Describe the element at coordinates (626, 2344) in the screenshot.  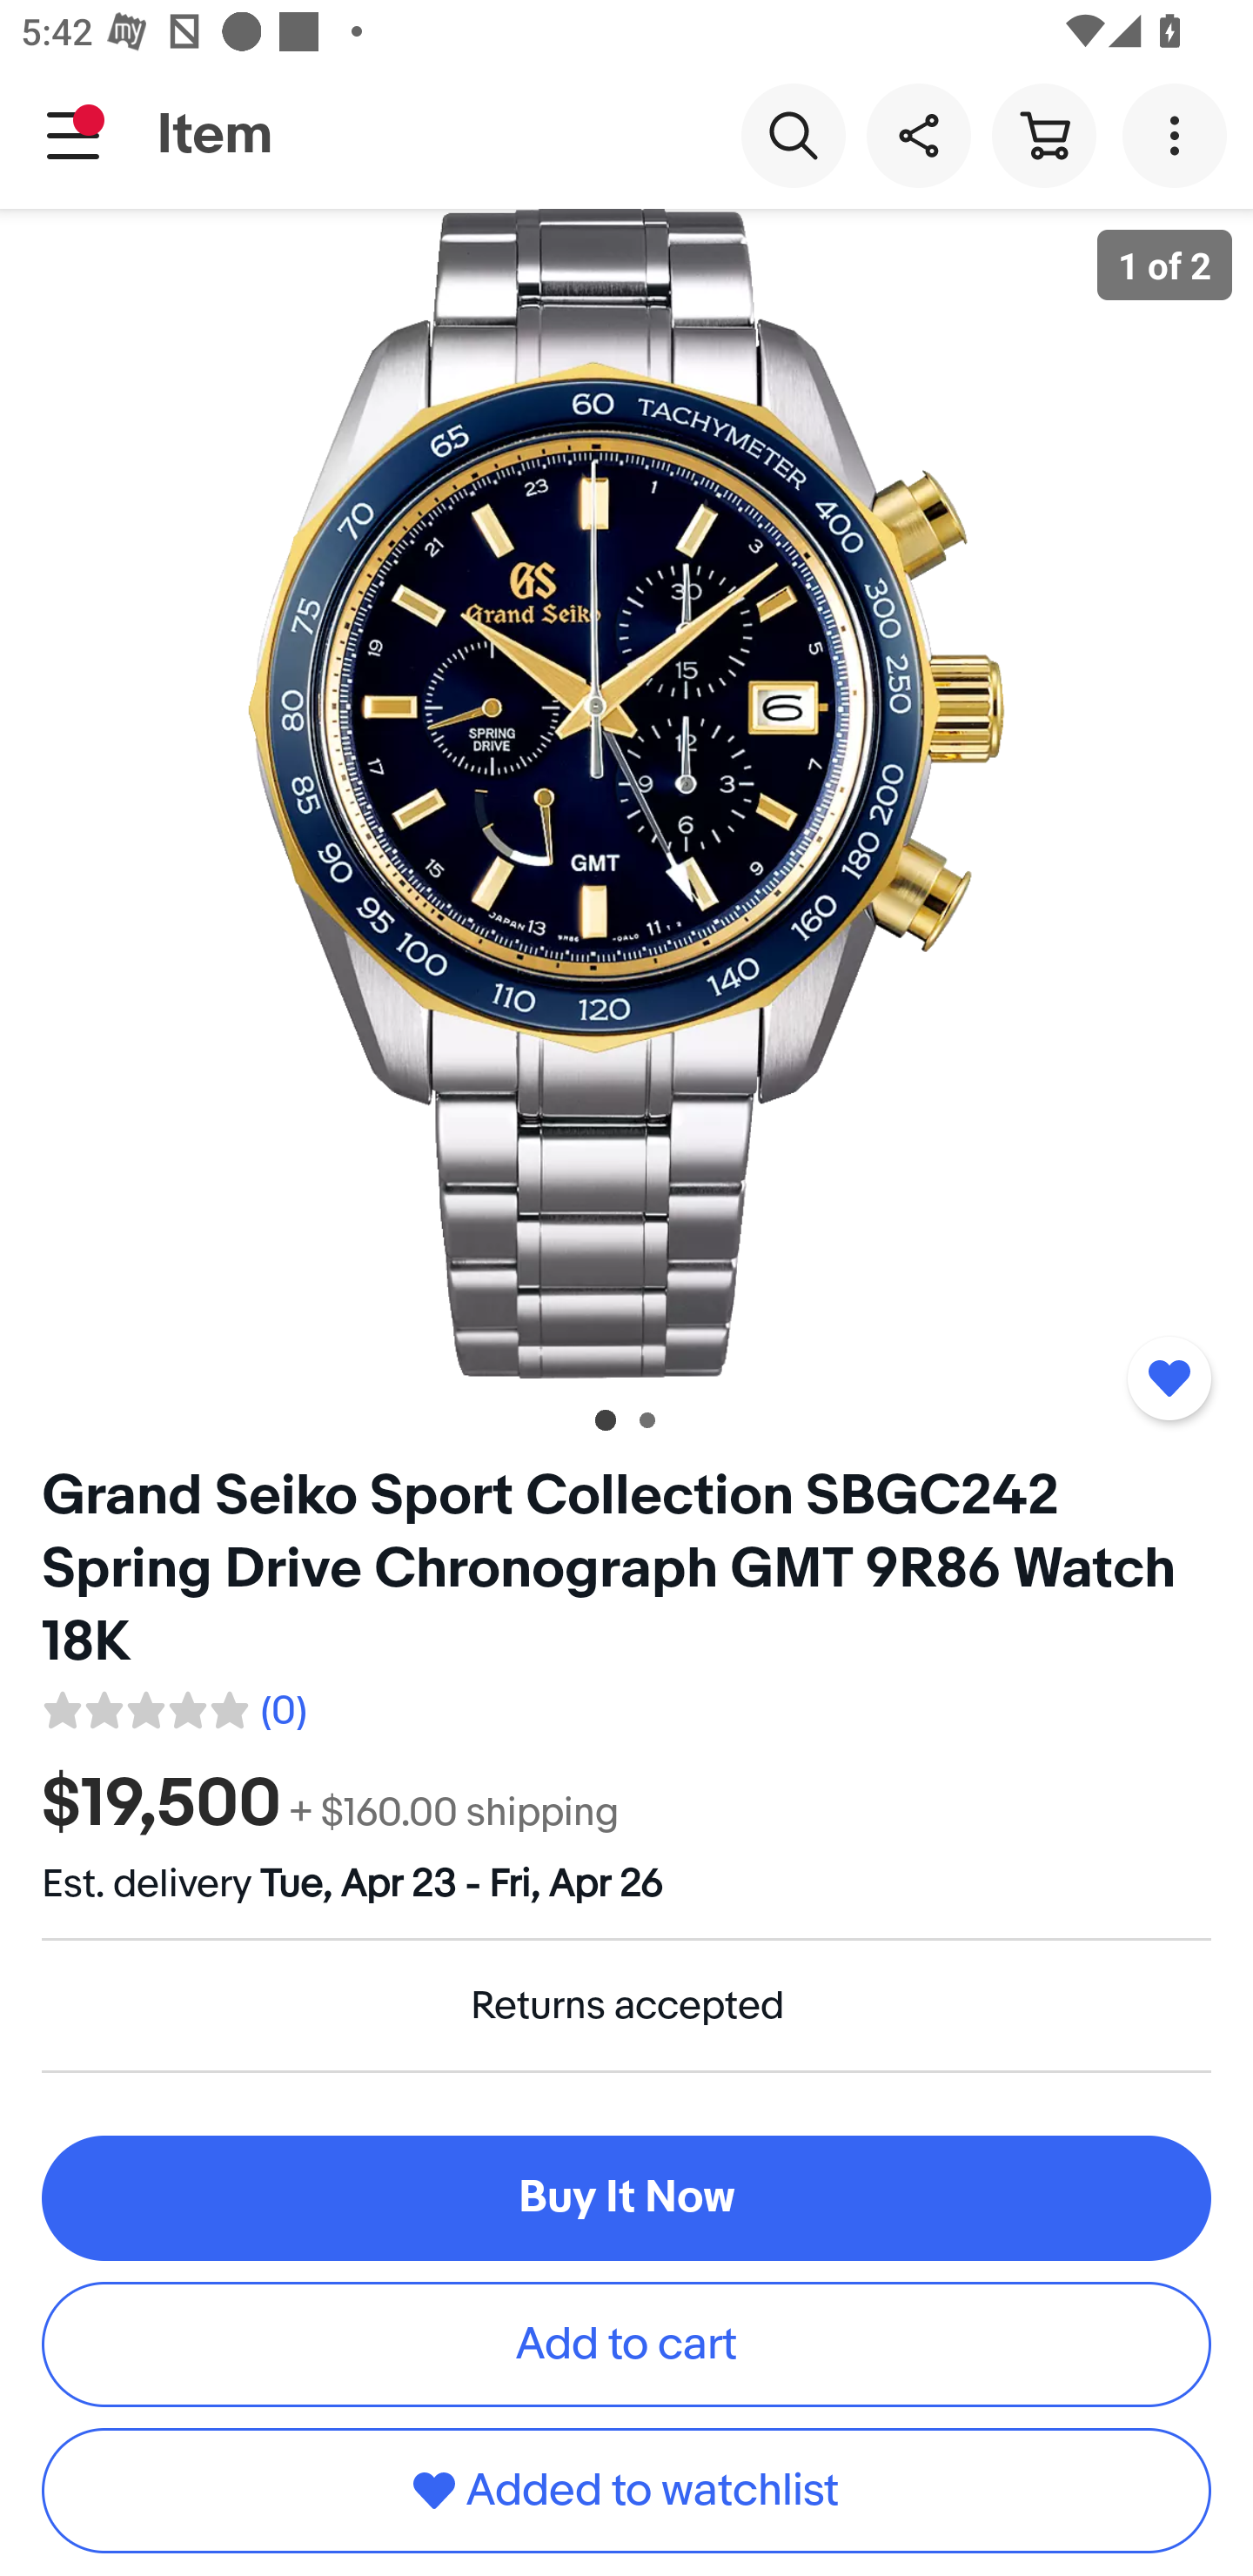
I see `Add to cart` at that location.